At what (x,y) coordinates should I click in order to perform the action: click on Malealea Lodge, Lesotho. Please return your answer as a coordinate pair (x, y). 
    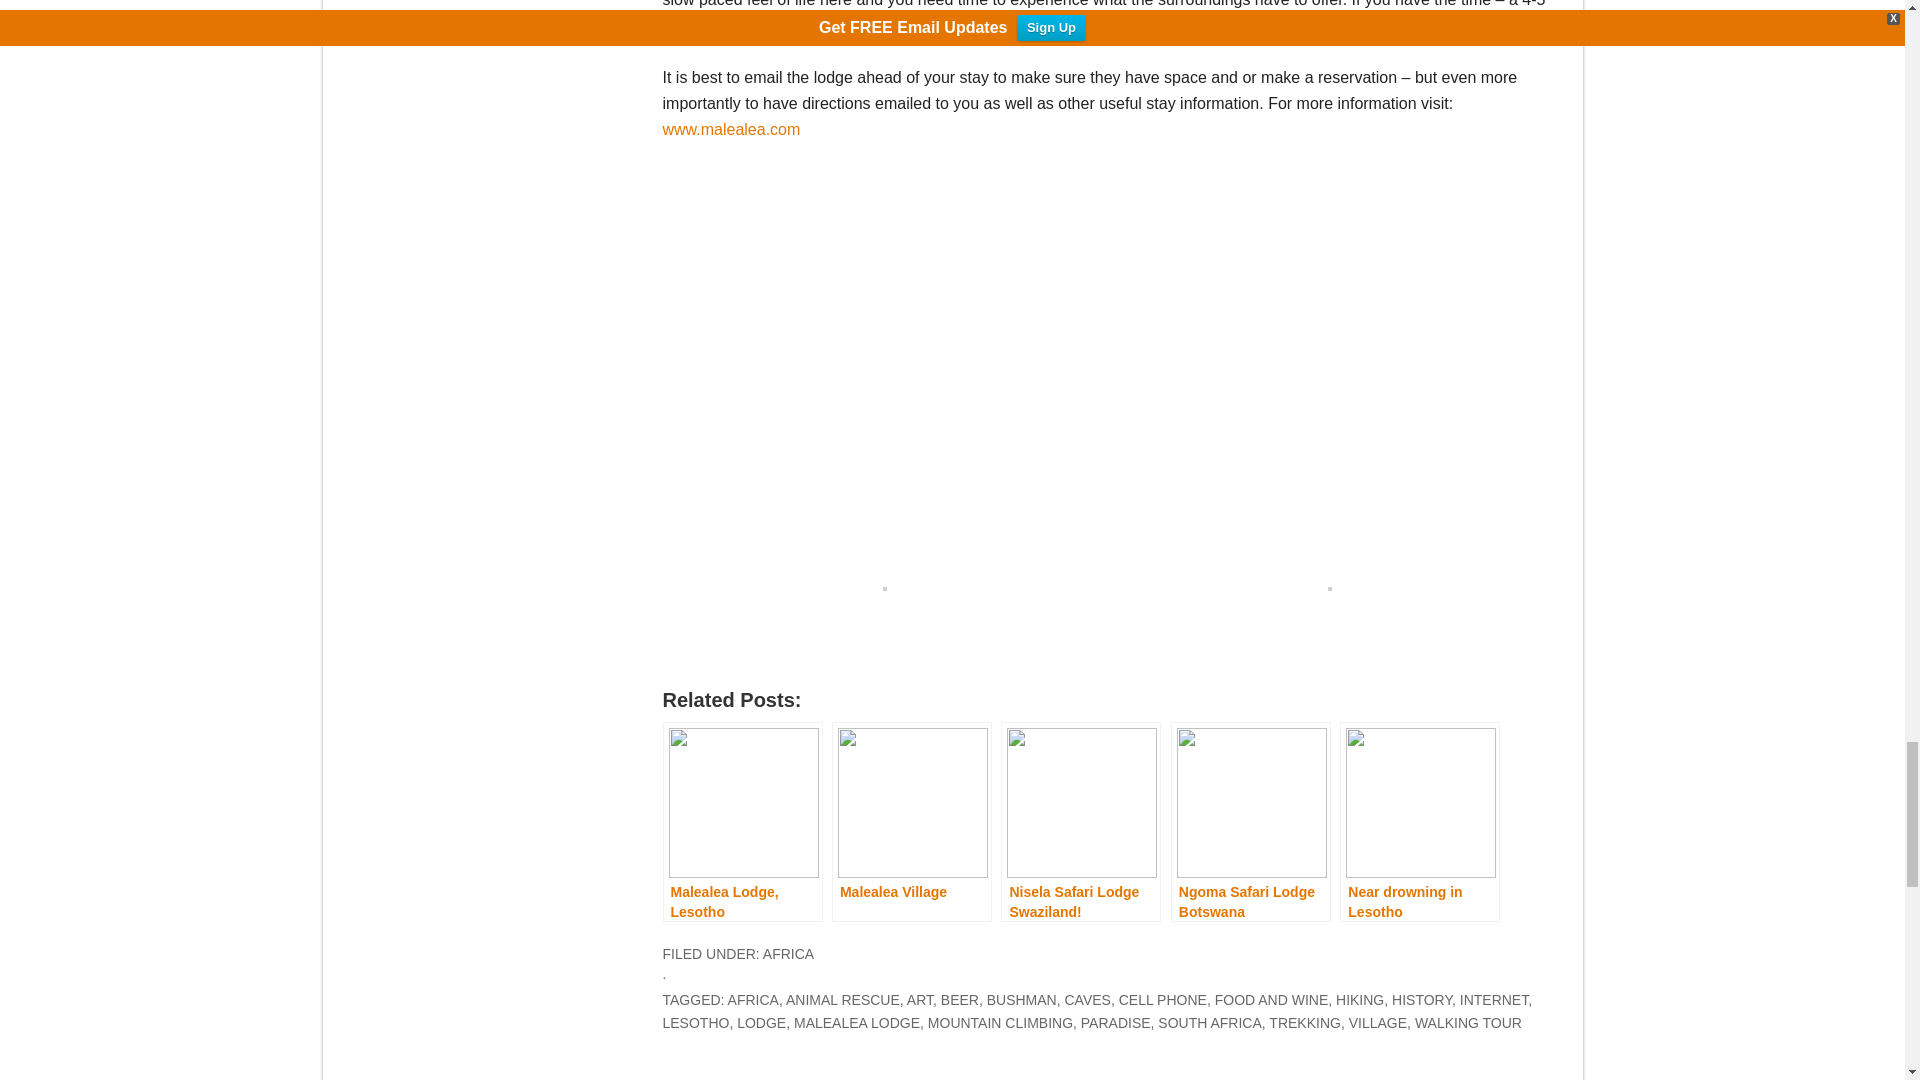
    Looking at the image, I should click on (742, 822).